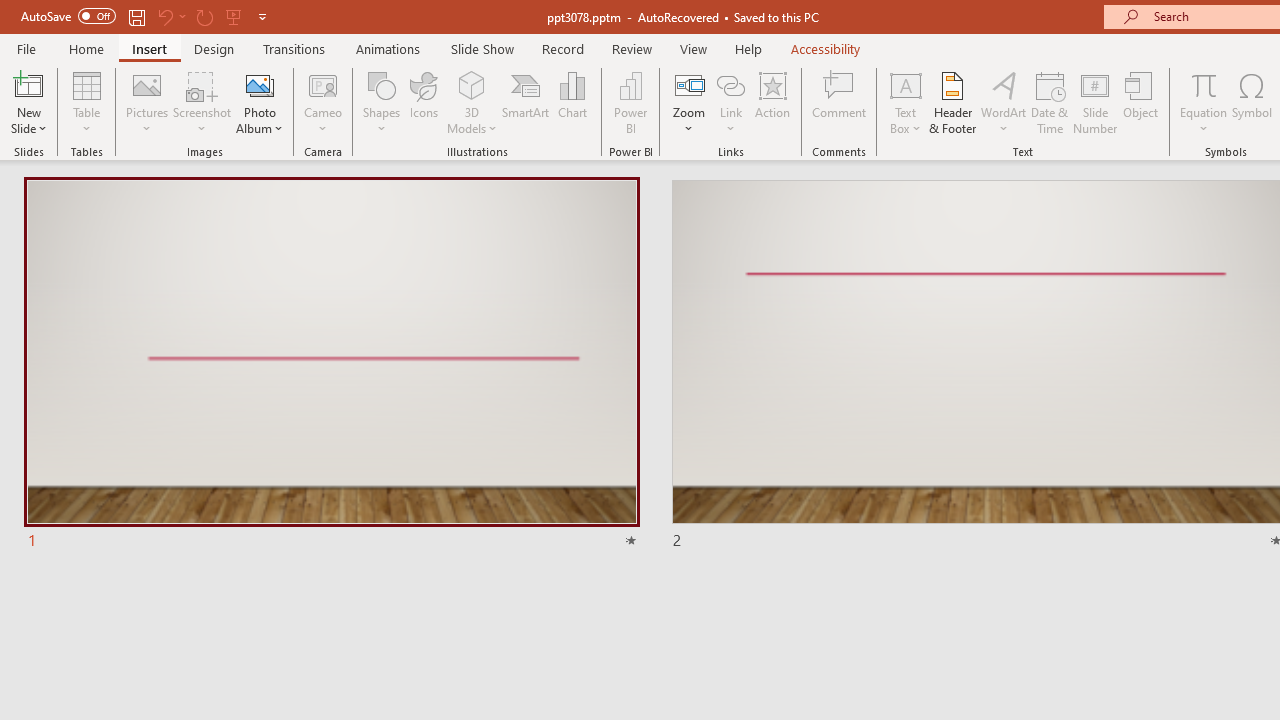 The image size is (1280, 720). I want to click on Draw Horizontal Text Box, so click(905, 84).